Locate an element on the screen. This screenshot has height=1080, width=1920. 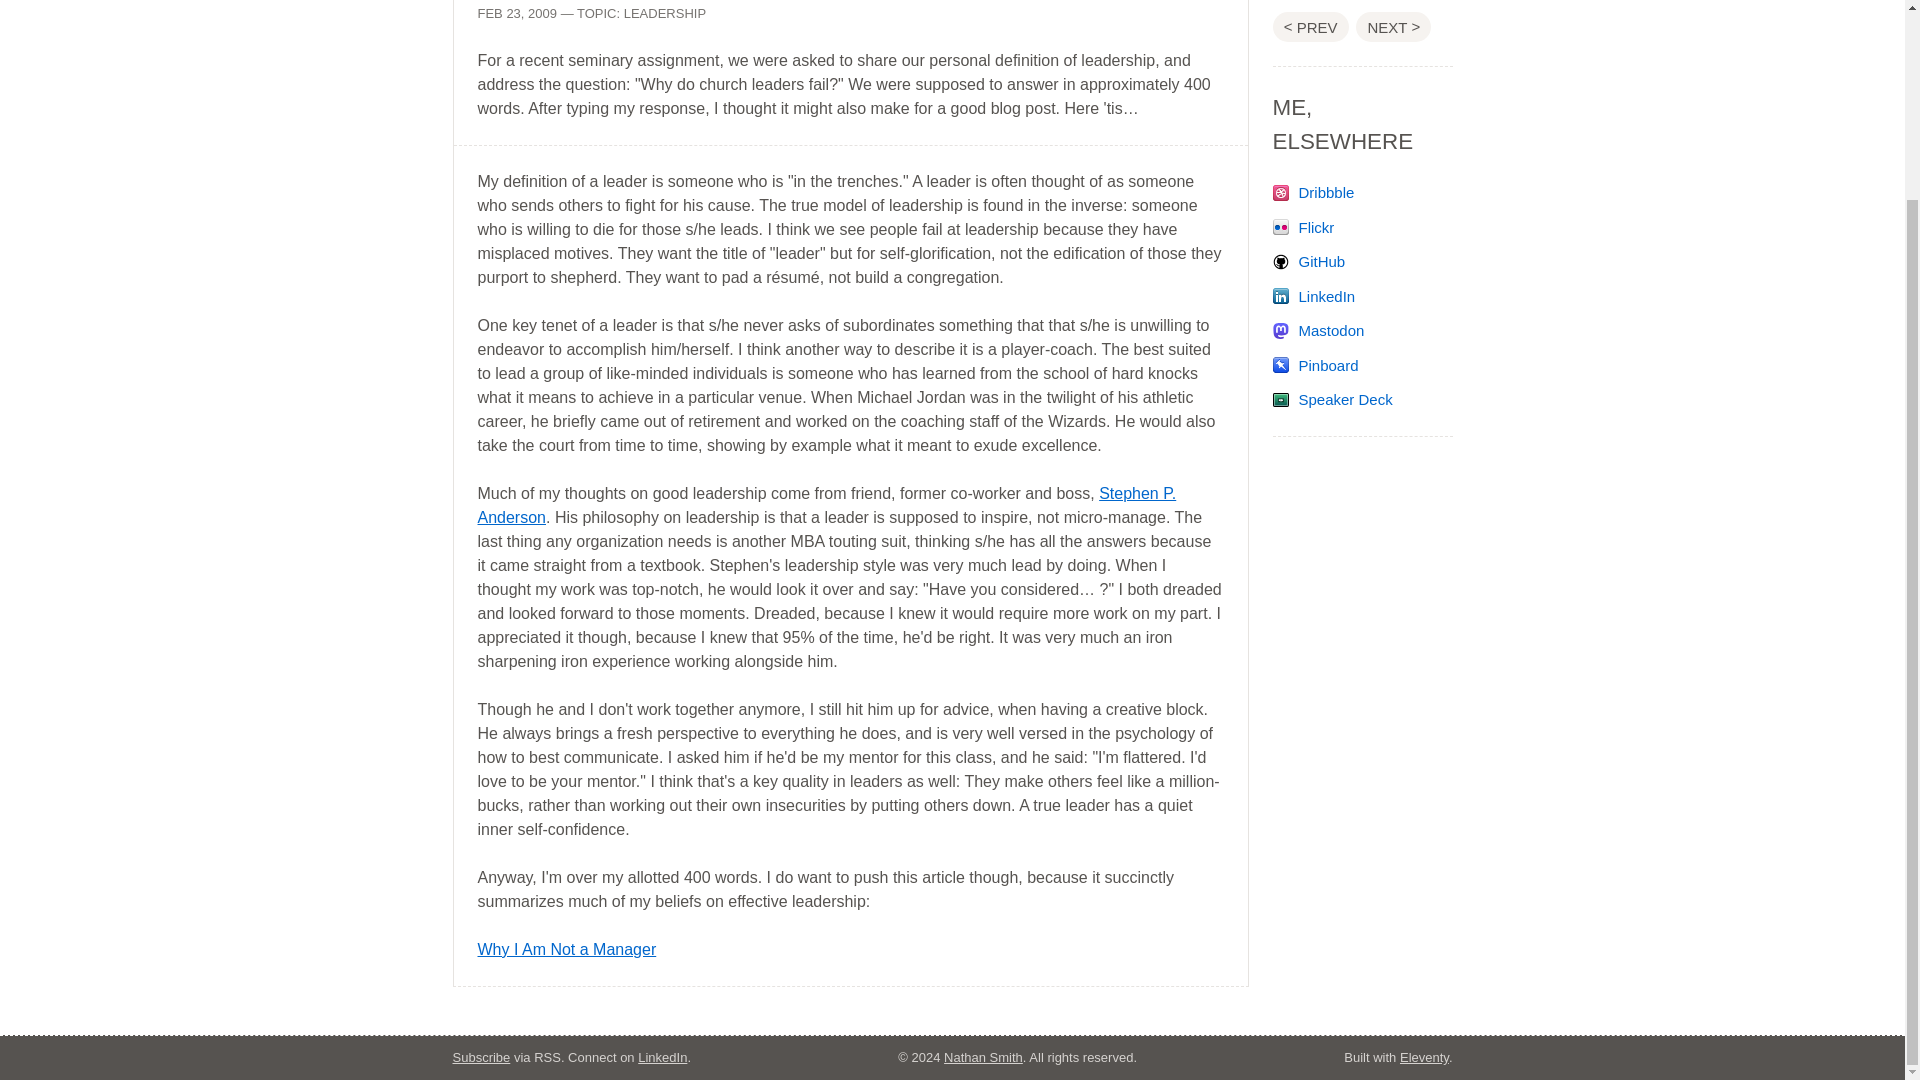
LEADERSHIP is located at coordinates (665, 13).